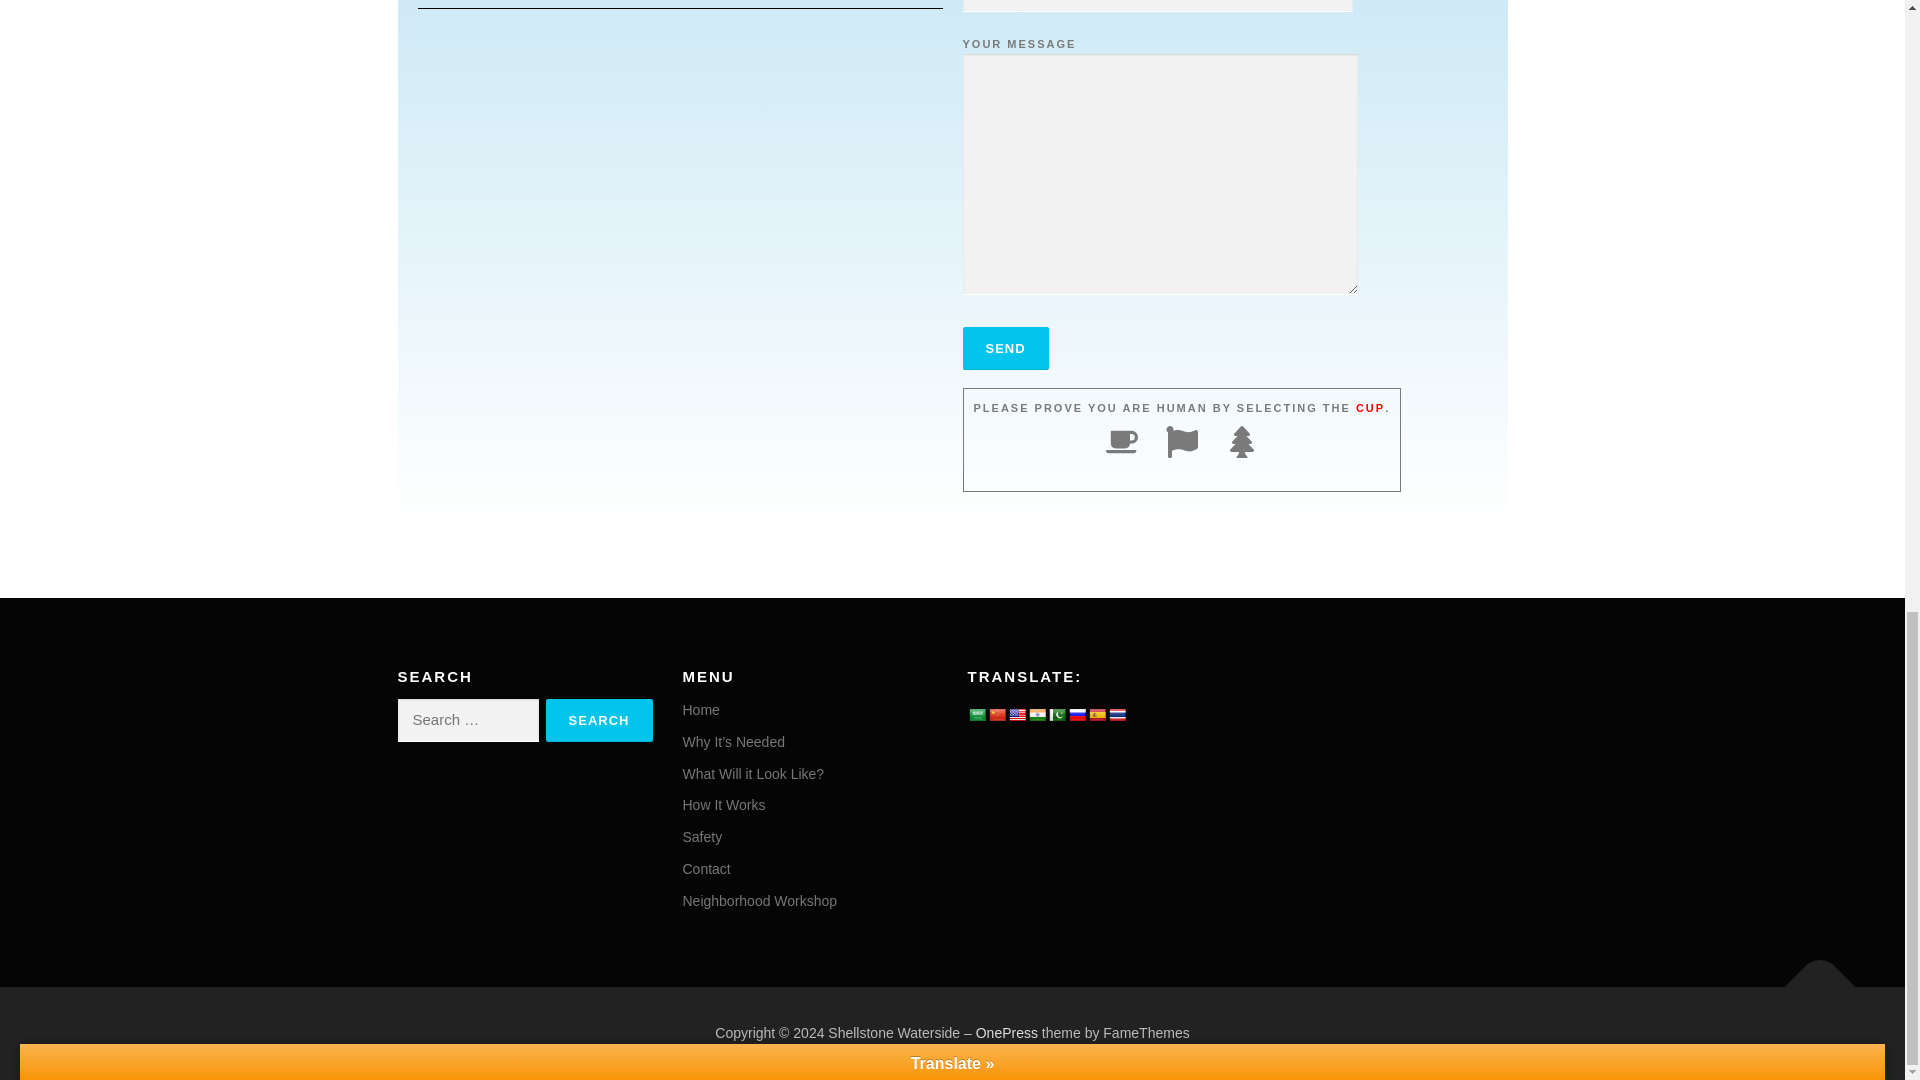  Describe the element at coordinates (1056, 714) in the screenshot. I see `Punjabi` at that location.